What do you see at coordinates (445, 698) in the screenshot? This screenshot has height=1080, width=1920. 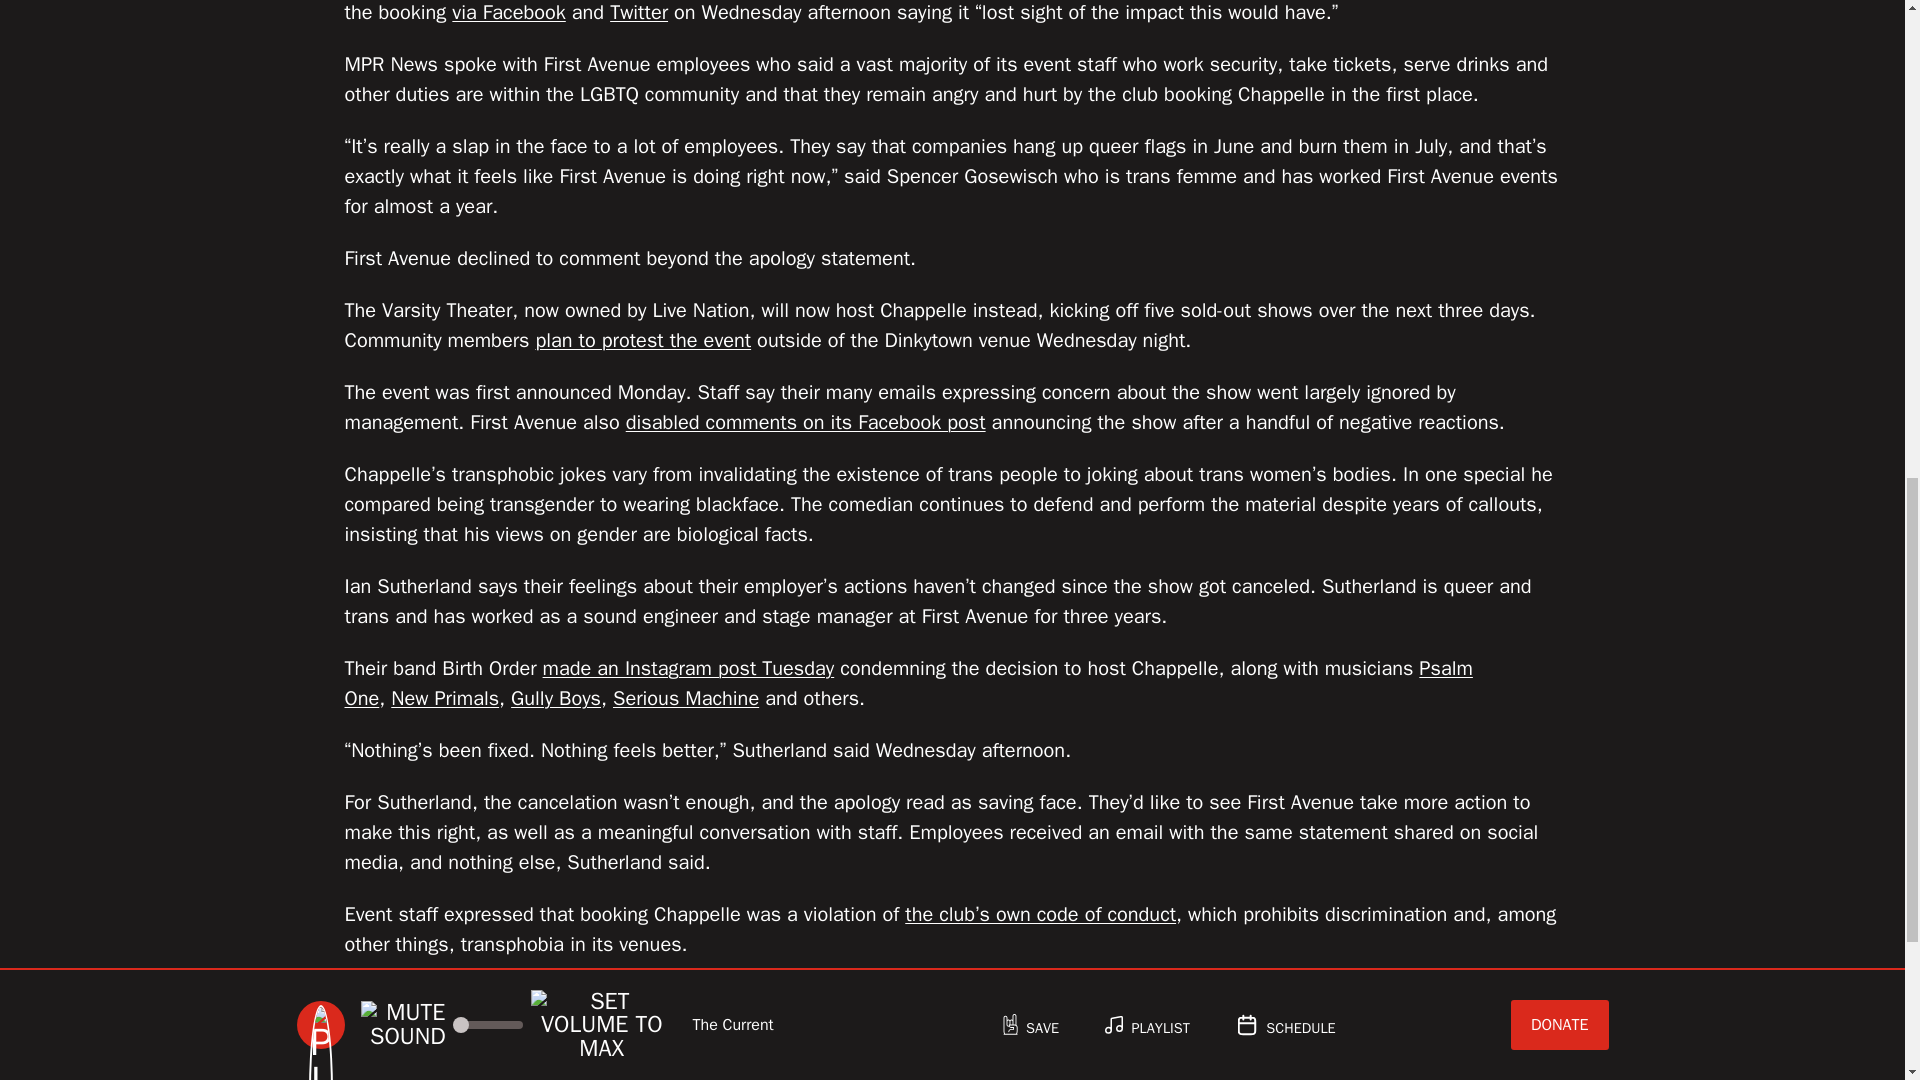 I see `New Primals` at bounding box center [445, 698].